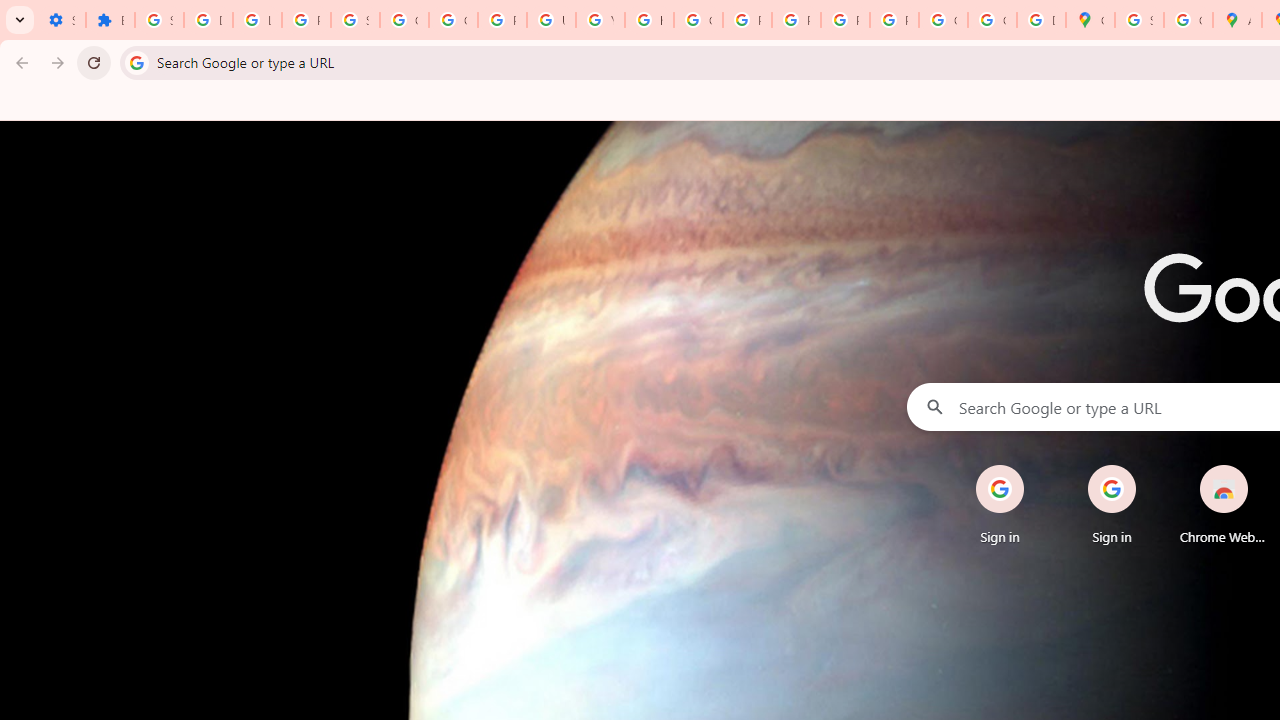  Describe the element at coordinates (61, 20) in the screenshot. I see `Settings - On startup` at that location.